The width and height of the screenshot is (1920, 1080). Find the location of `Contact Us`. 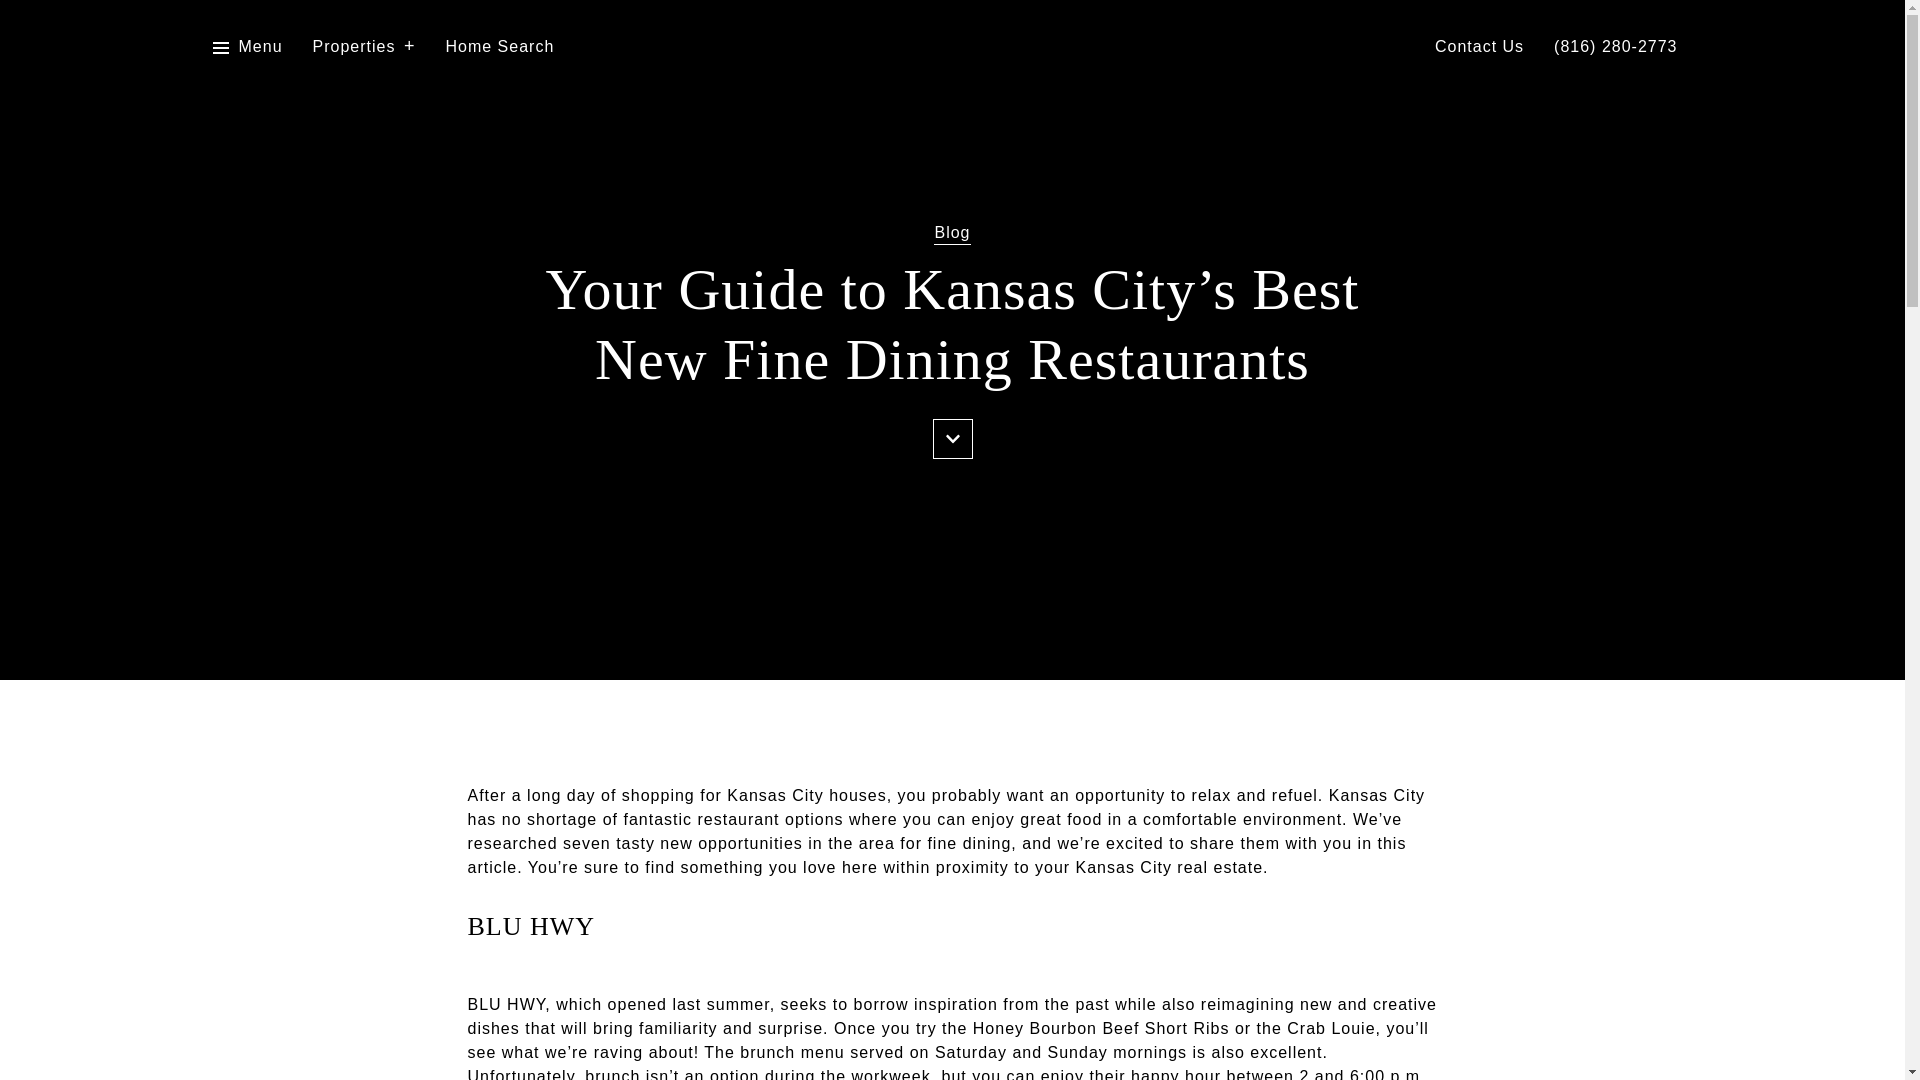

Contact Us is located at coordinates (1479, 47).